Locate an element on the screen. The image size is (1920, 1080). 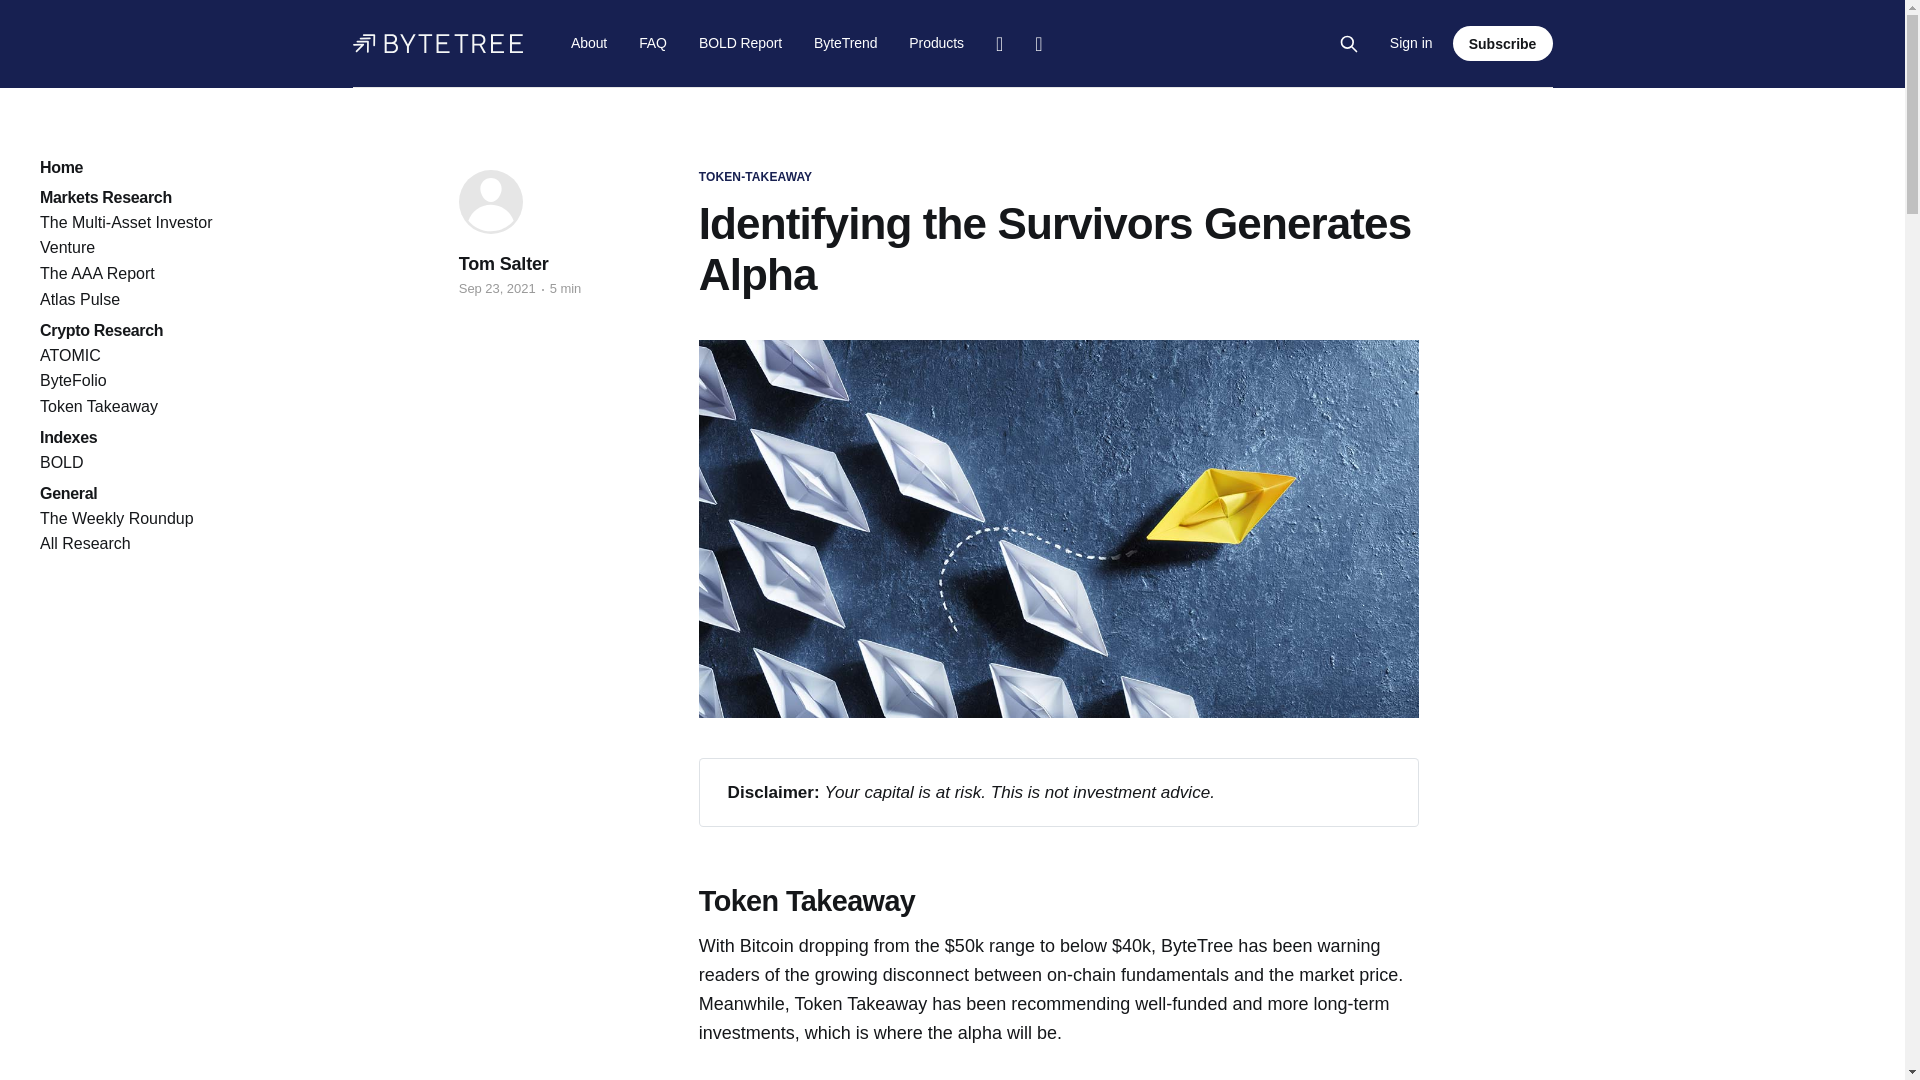
ATOMIC is located at coordinates (70, 354).